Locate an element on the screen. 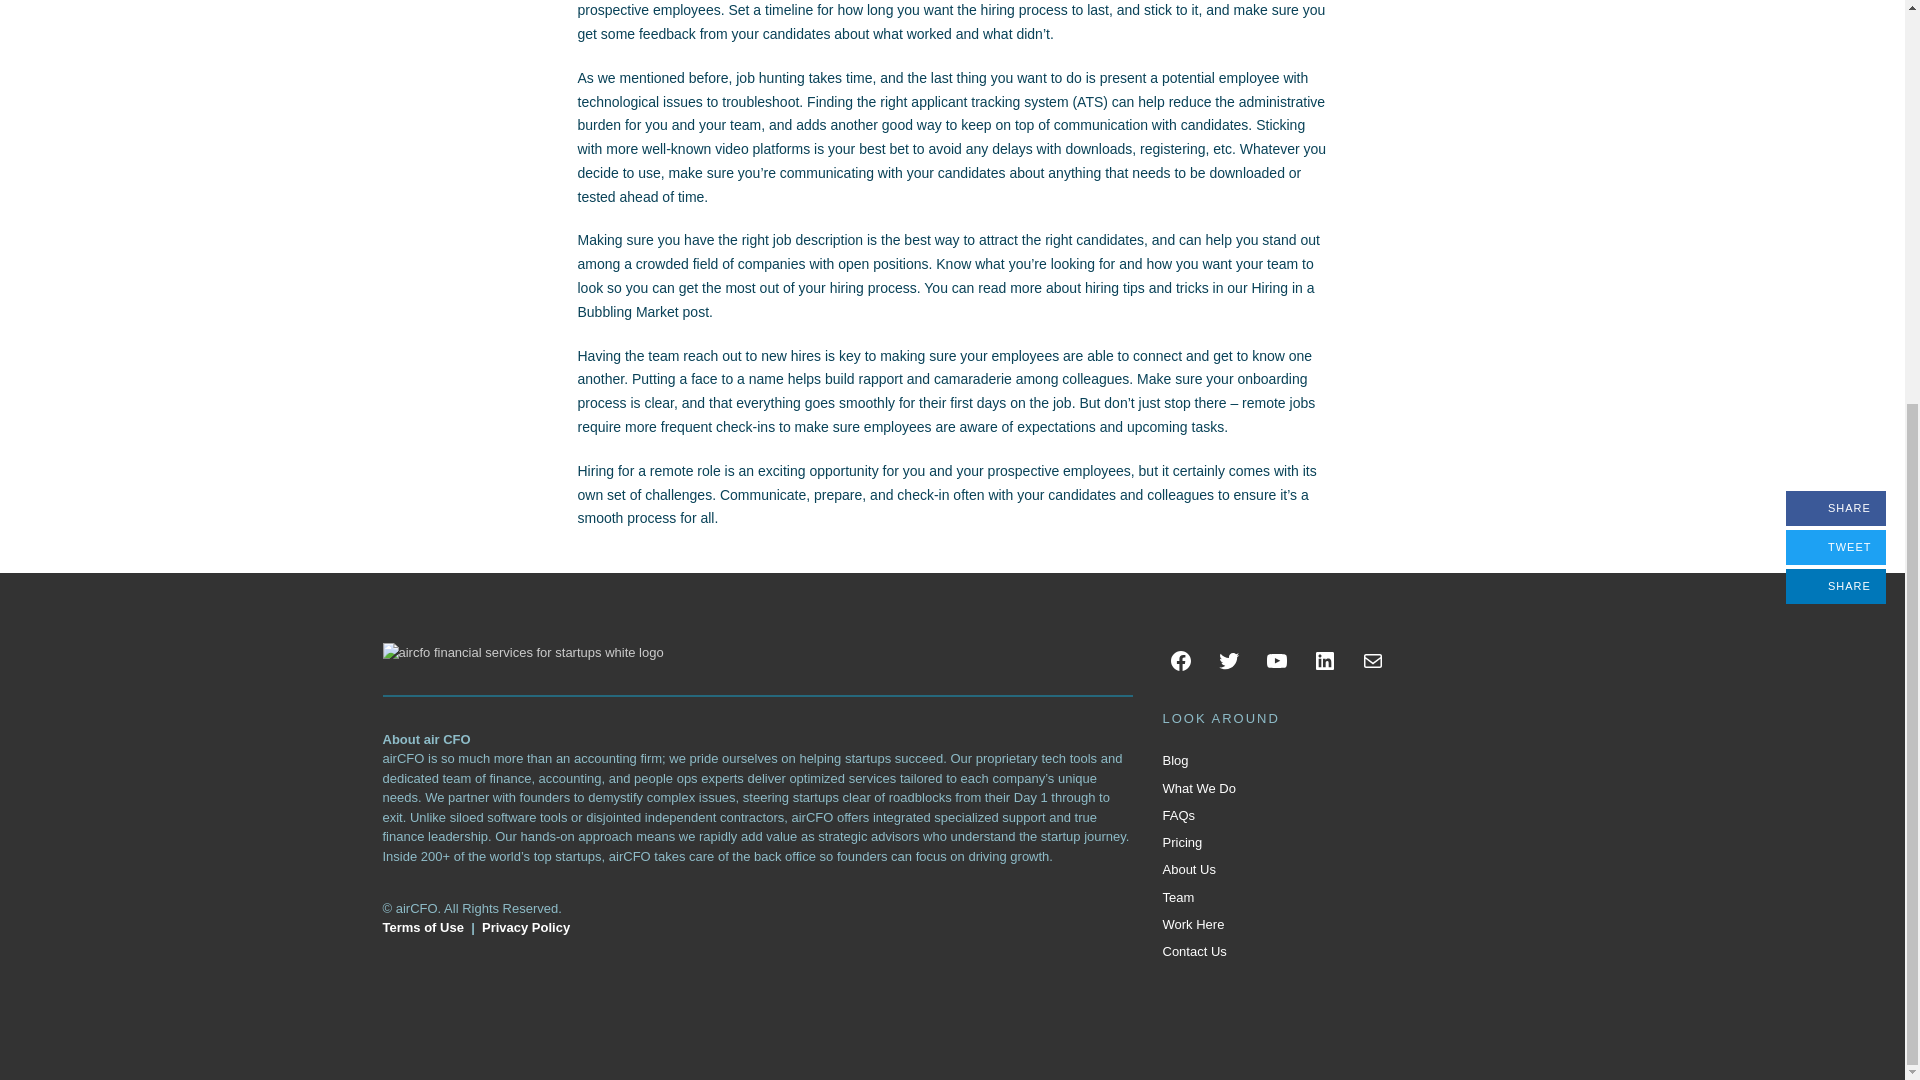 Image resolution: width=1920 pixels, height=1080 pixels. LinkedIn is located at coordinates (1324, 660).